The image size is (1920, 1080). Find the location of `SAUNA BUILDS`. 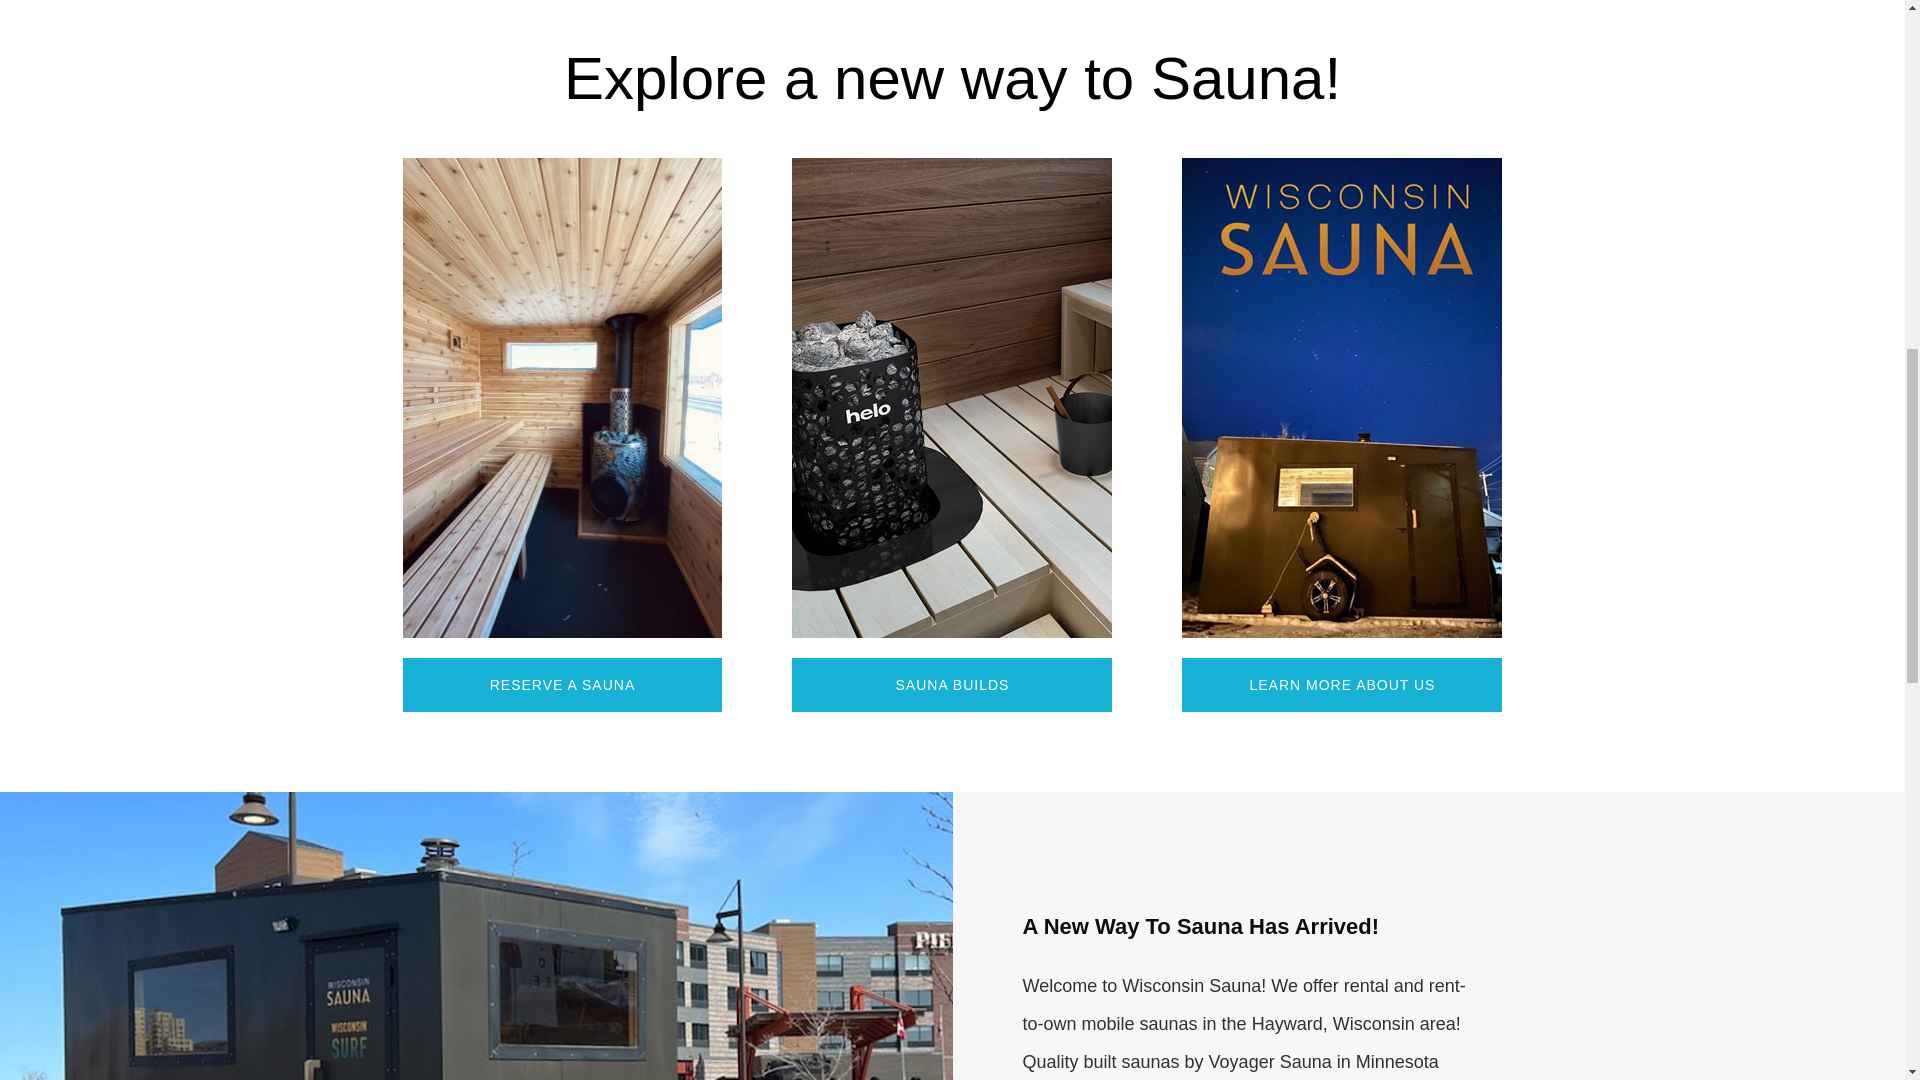

SAUNA BUILDS is located at coordinates (951, 684).